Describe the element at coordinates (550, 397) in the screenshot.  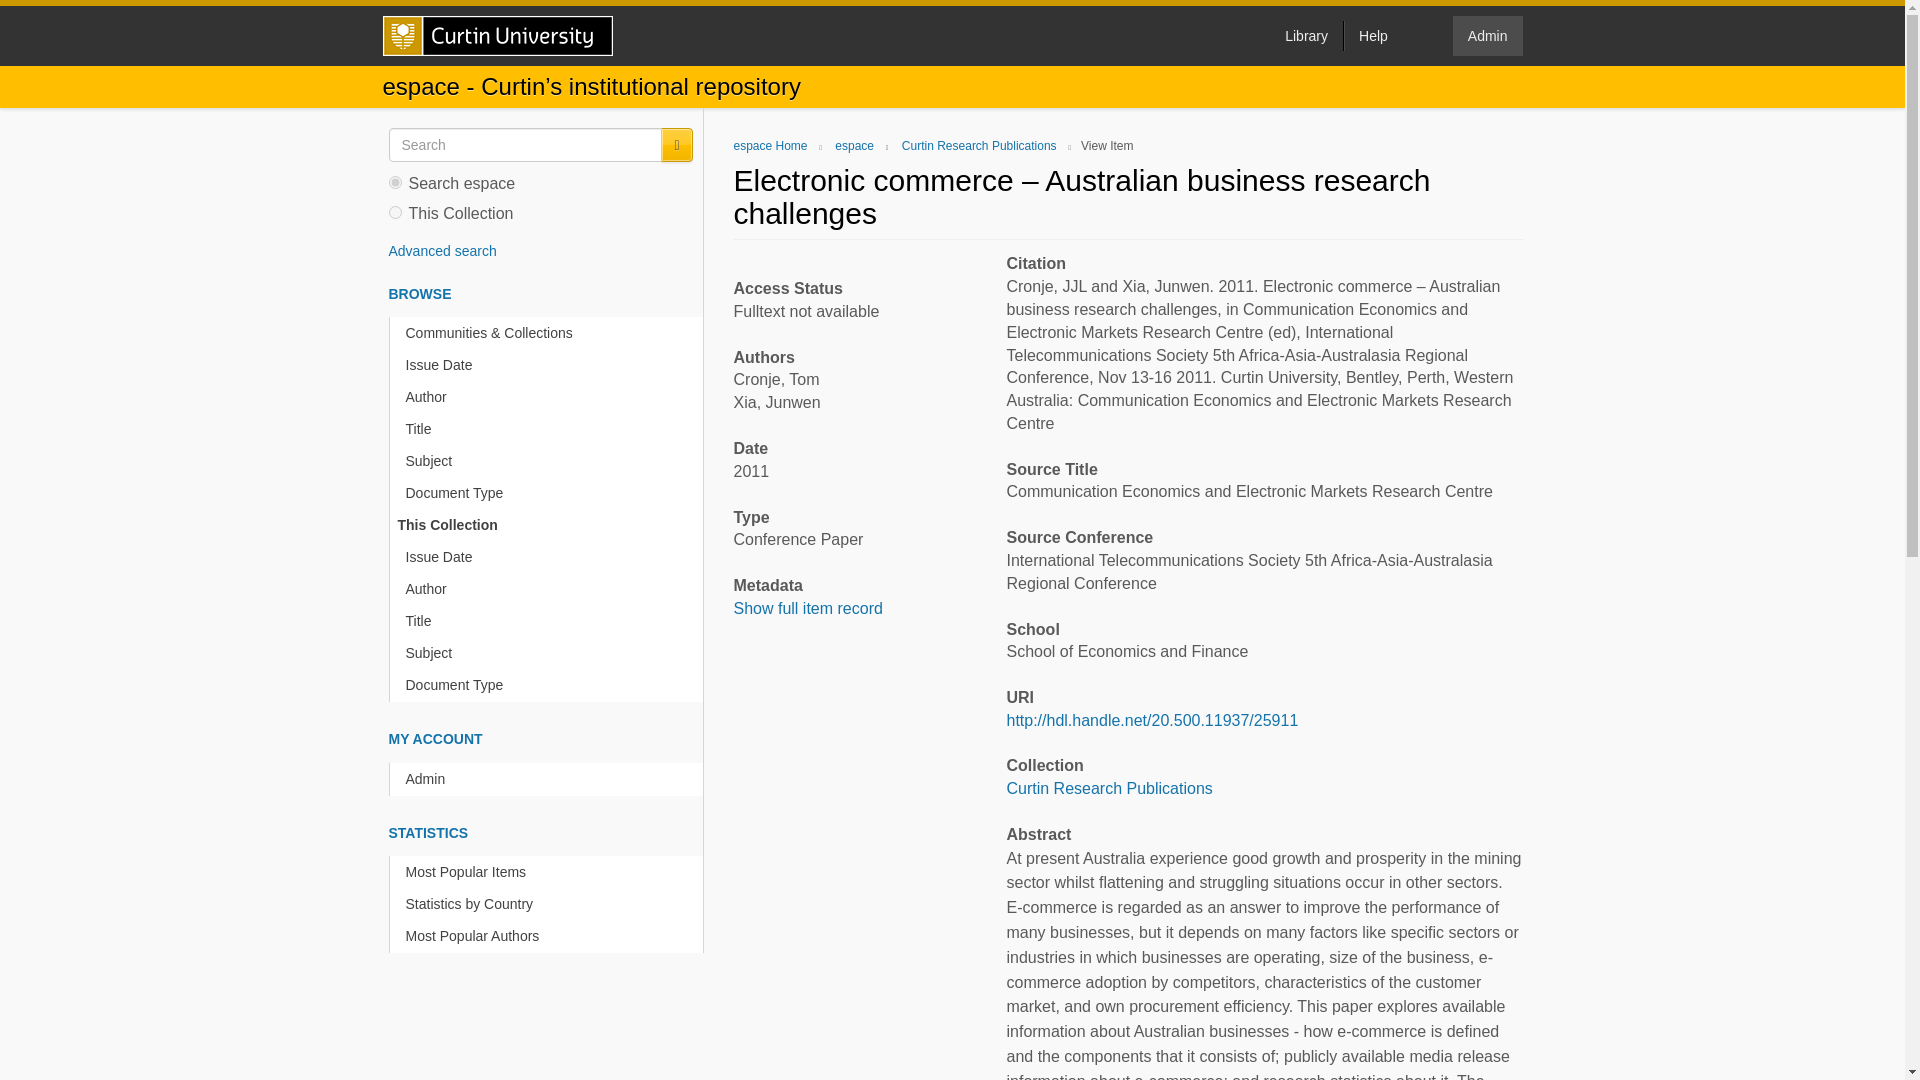
I see `Author` at that location.